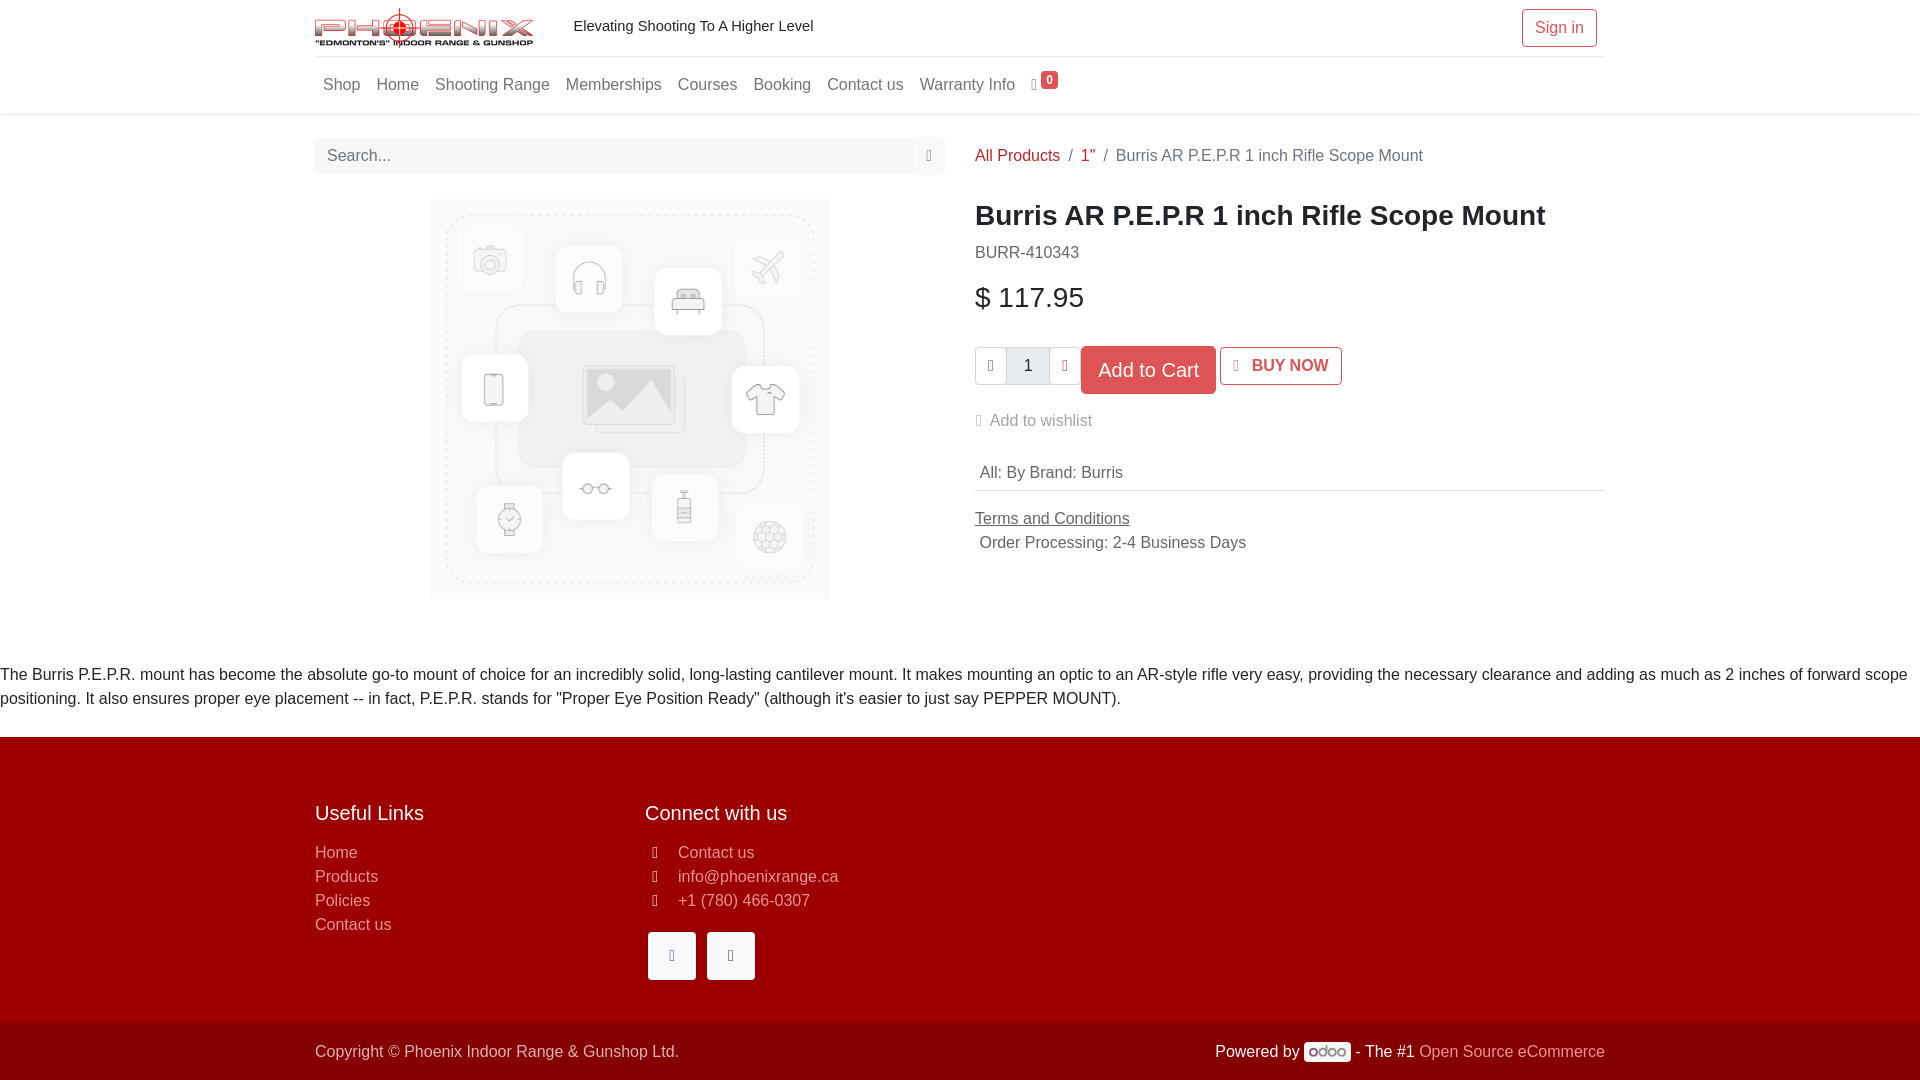 Image resolution: width=1920 pixels, height=1080 pixels. I want to click on Booking, so click(782, 84).